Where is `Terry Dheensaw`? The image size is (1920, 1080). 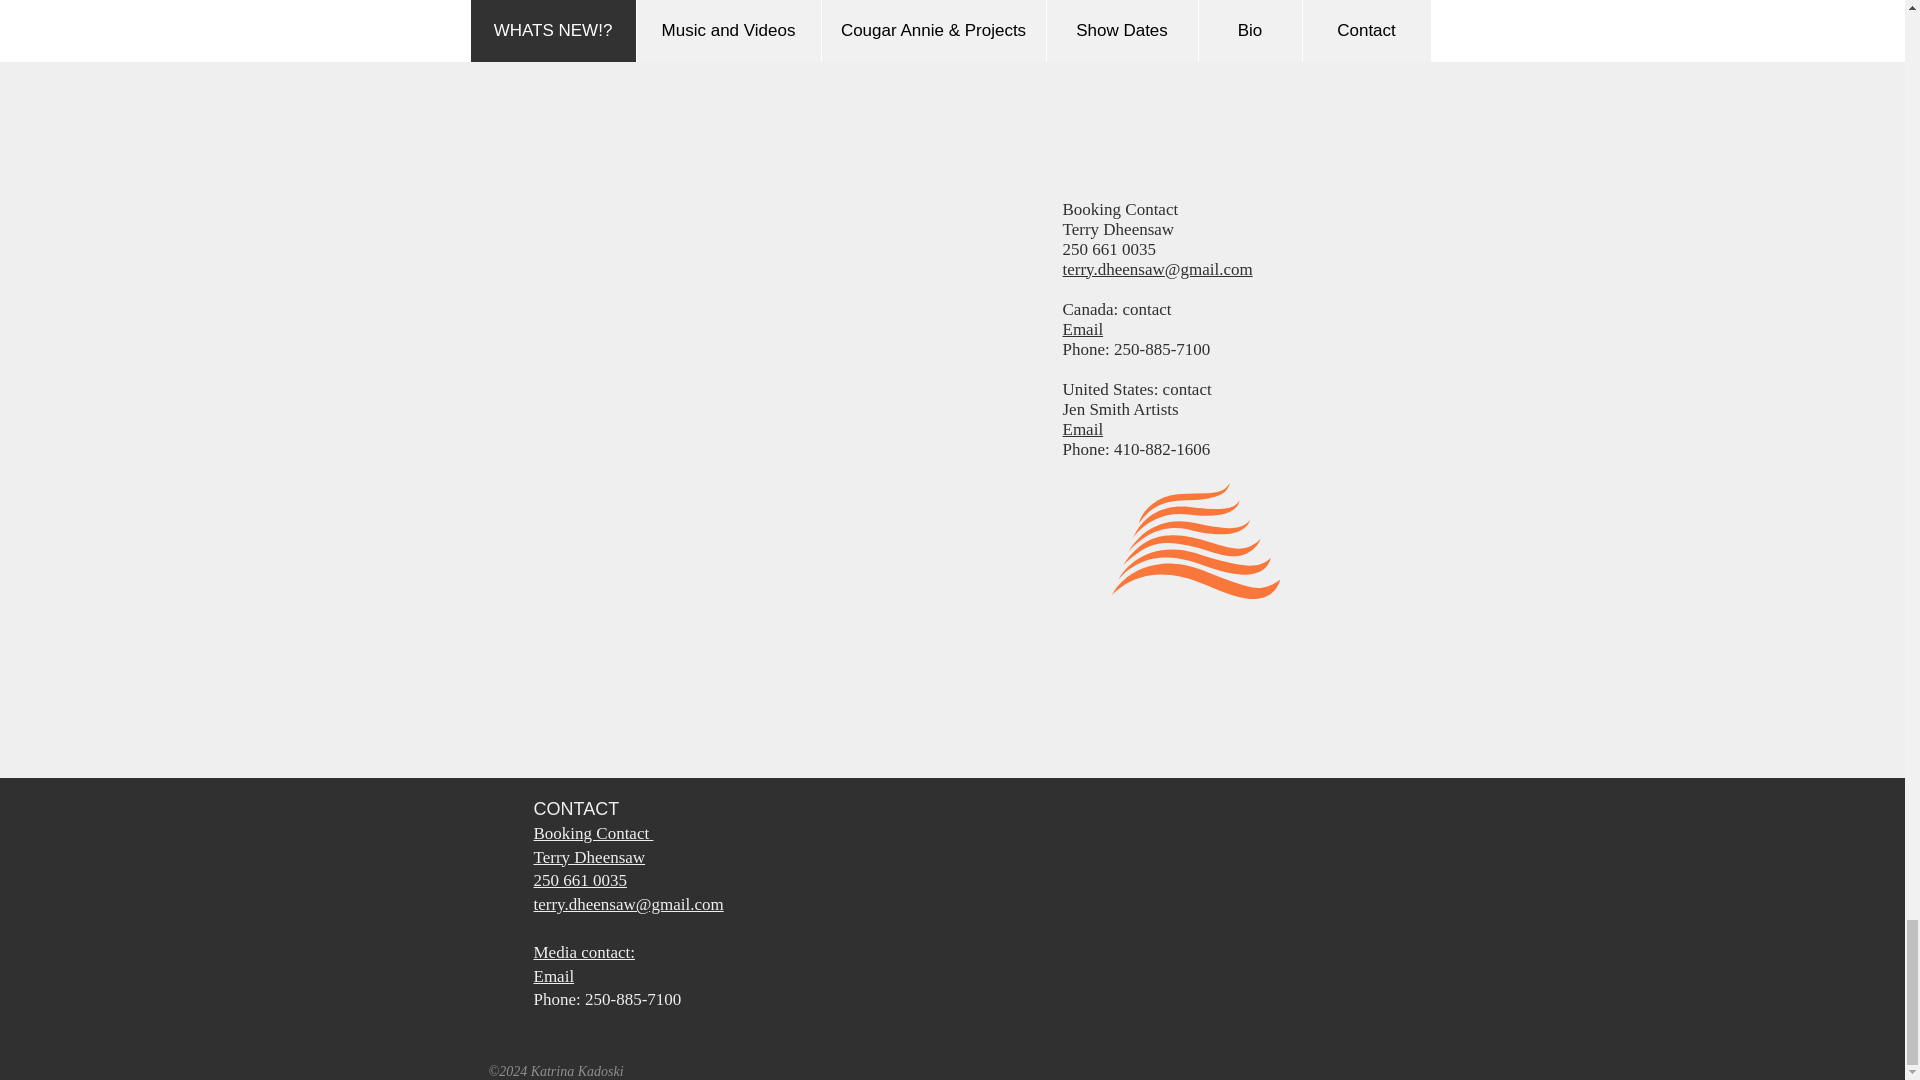
Terry Dheensaw is located at coordinates (589, 857).